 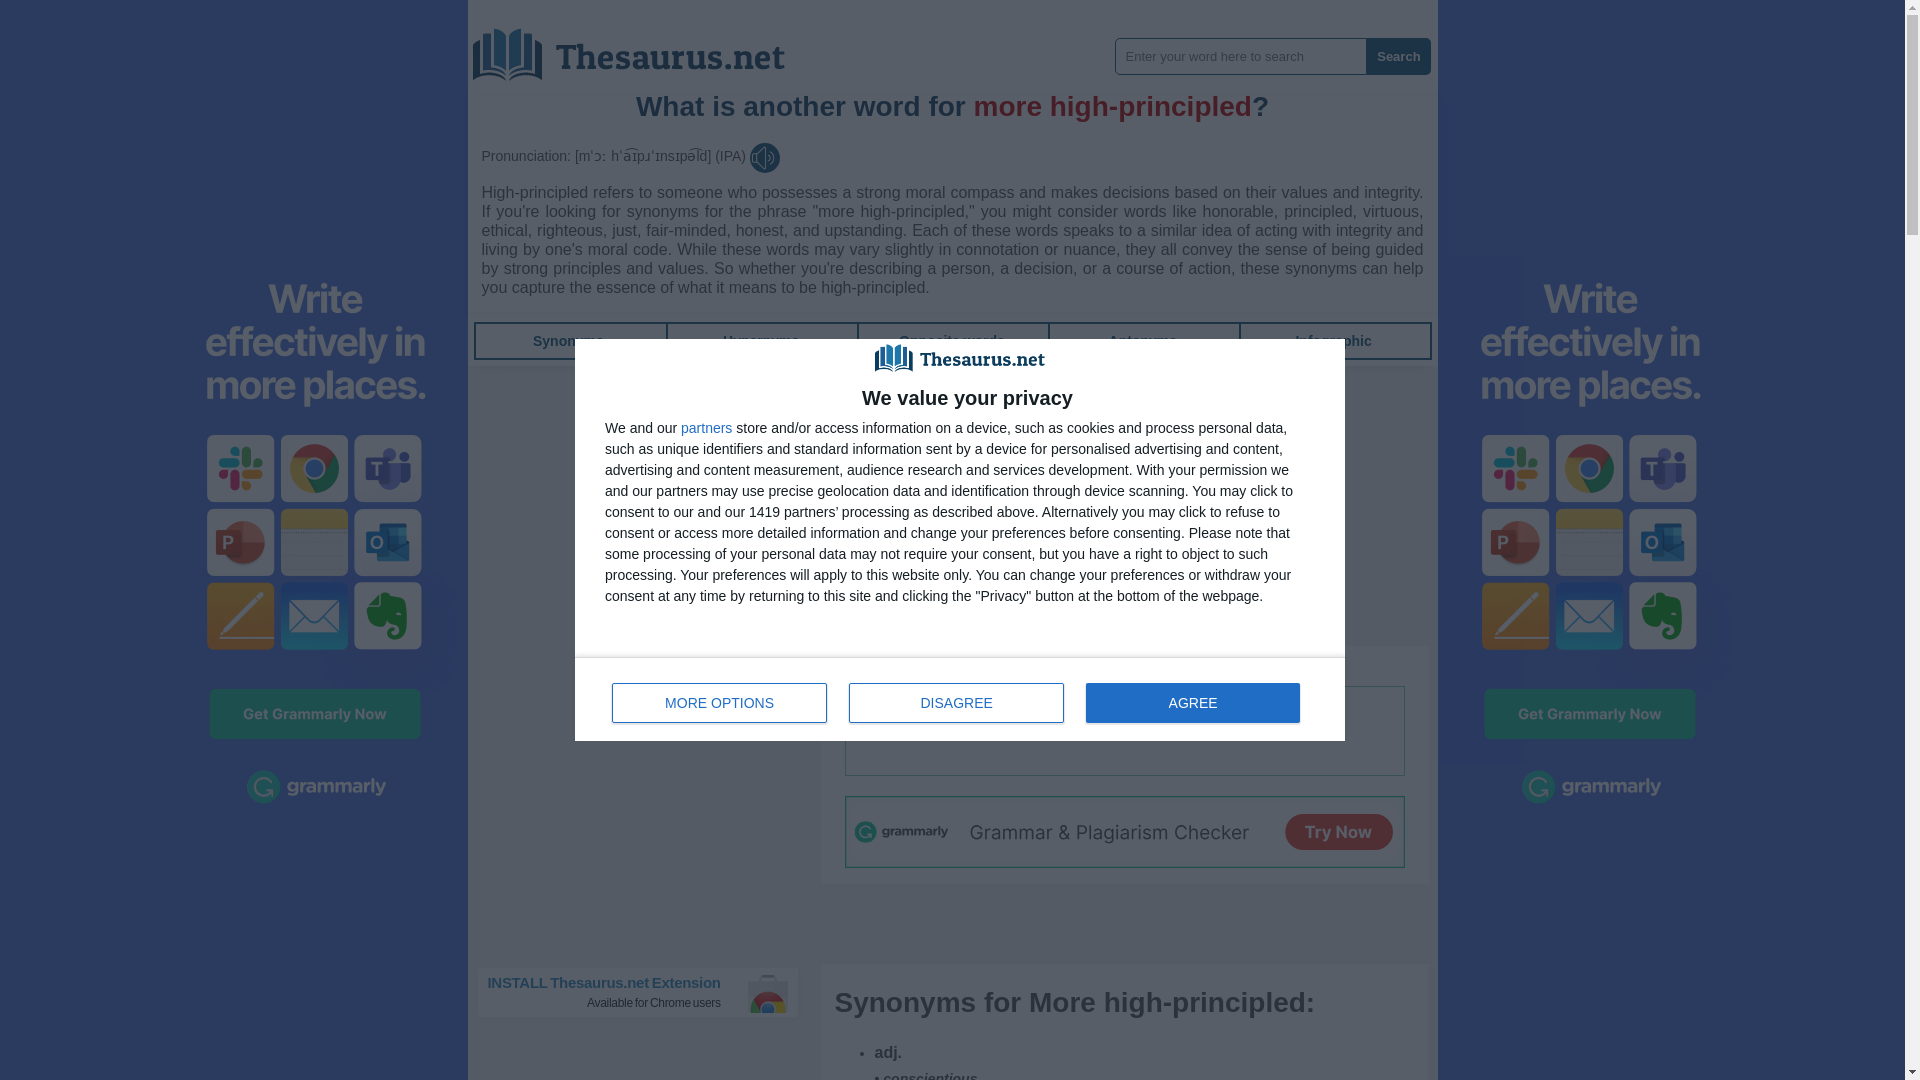 What do you see at coordinates (646, 992) in the screenshot?
I see `Search` at bounding box center [646, 992].